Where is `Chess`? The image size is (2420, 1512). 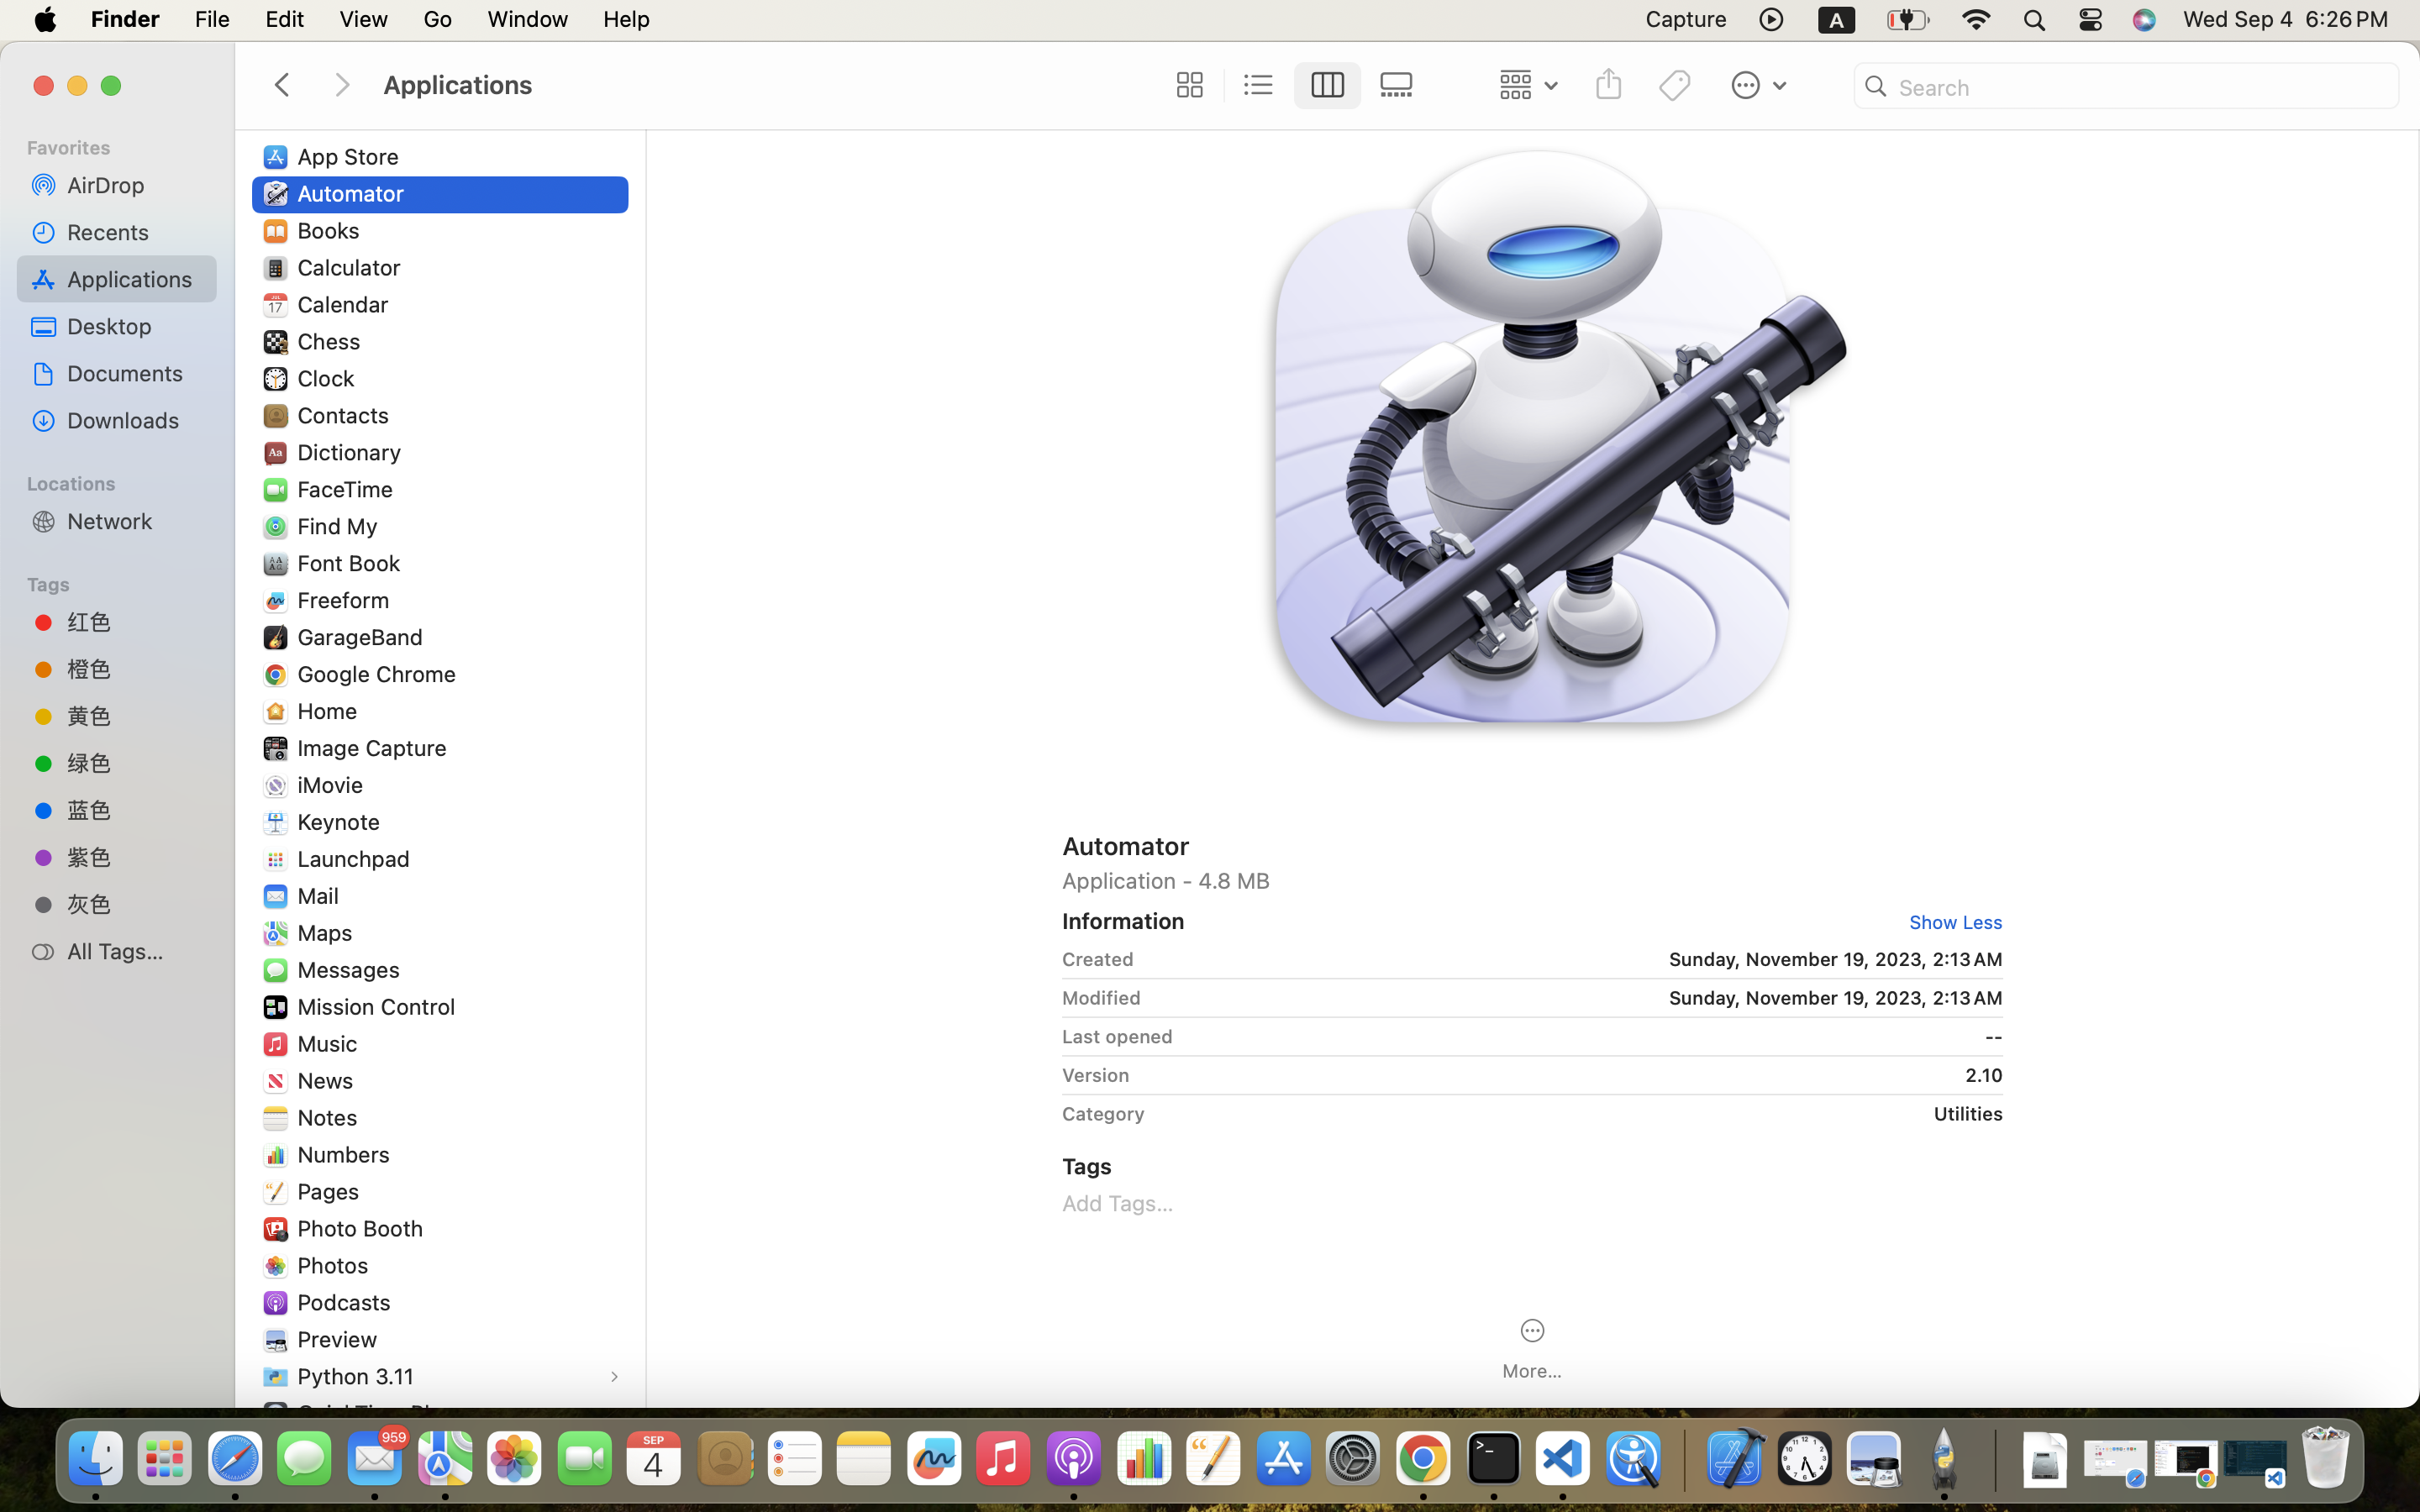 Chess is located at coordinates (333, 341).